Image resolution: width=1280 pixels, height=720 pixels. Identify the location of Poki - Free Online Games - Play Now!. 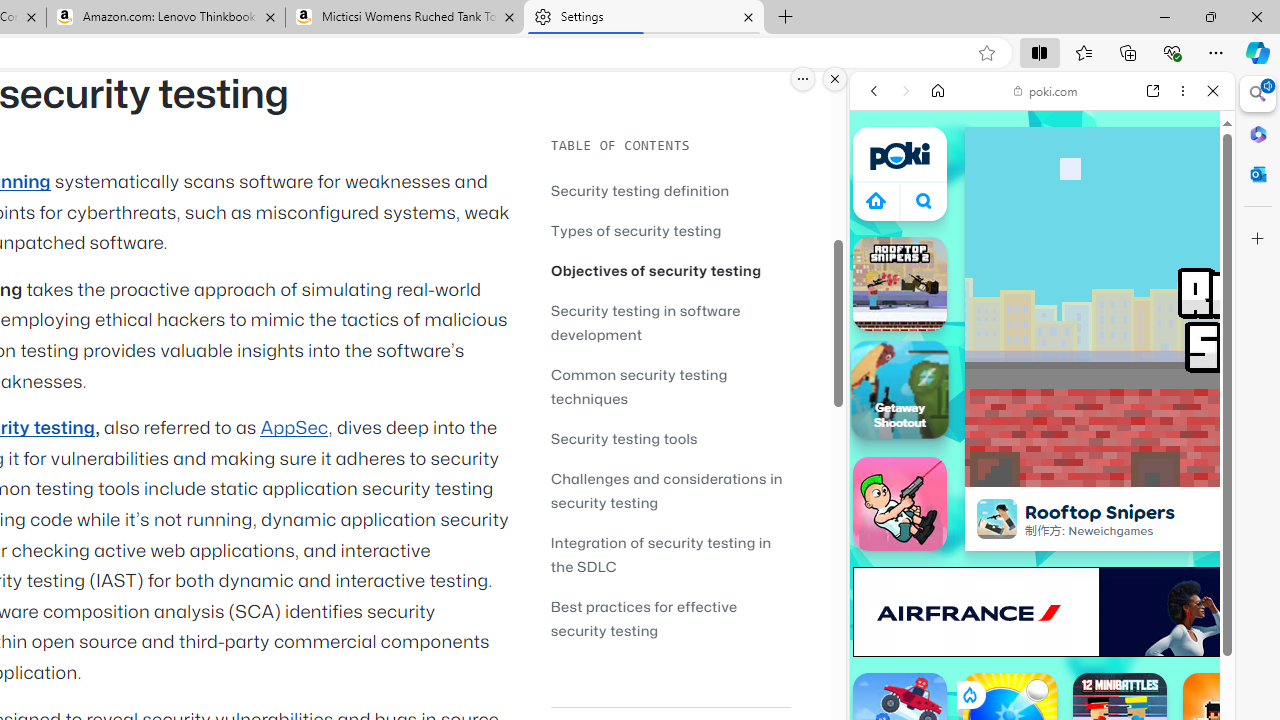
(1034, 309).